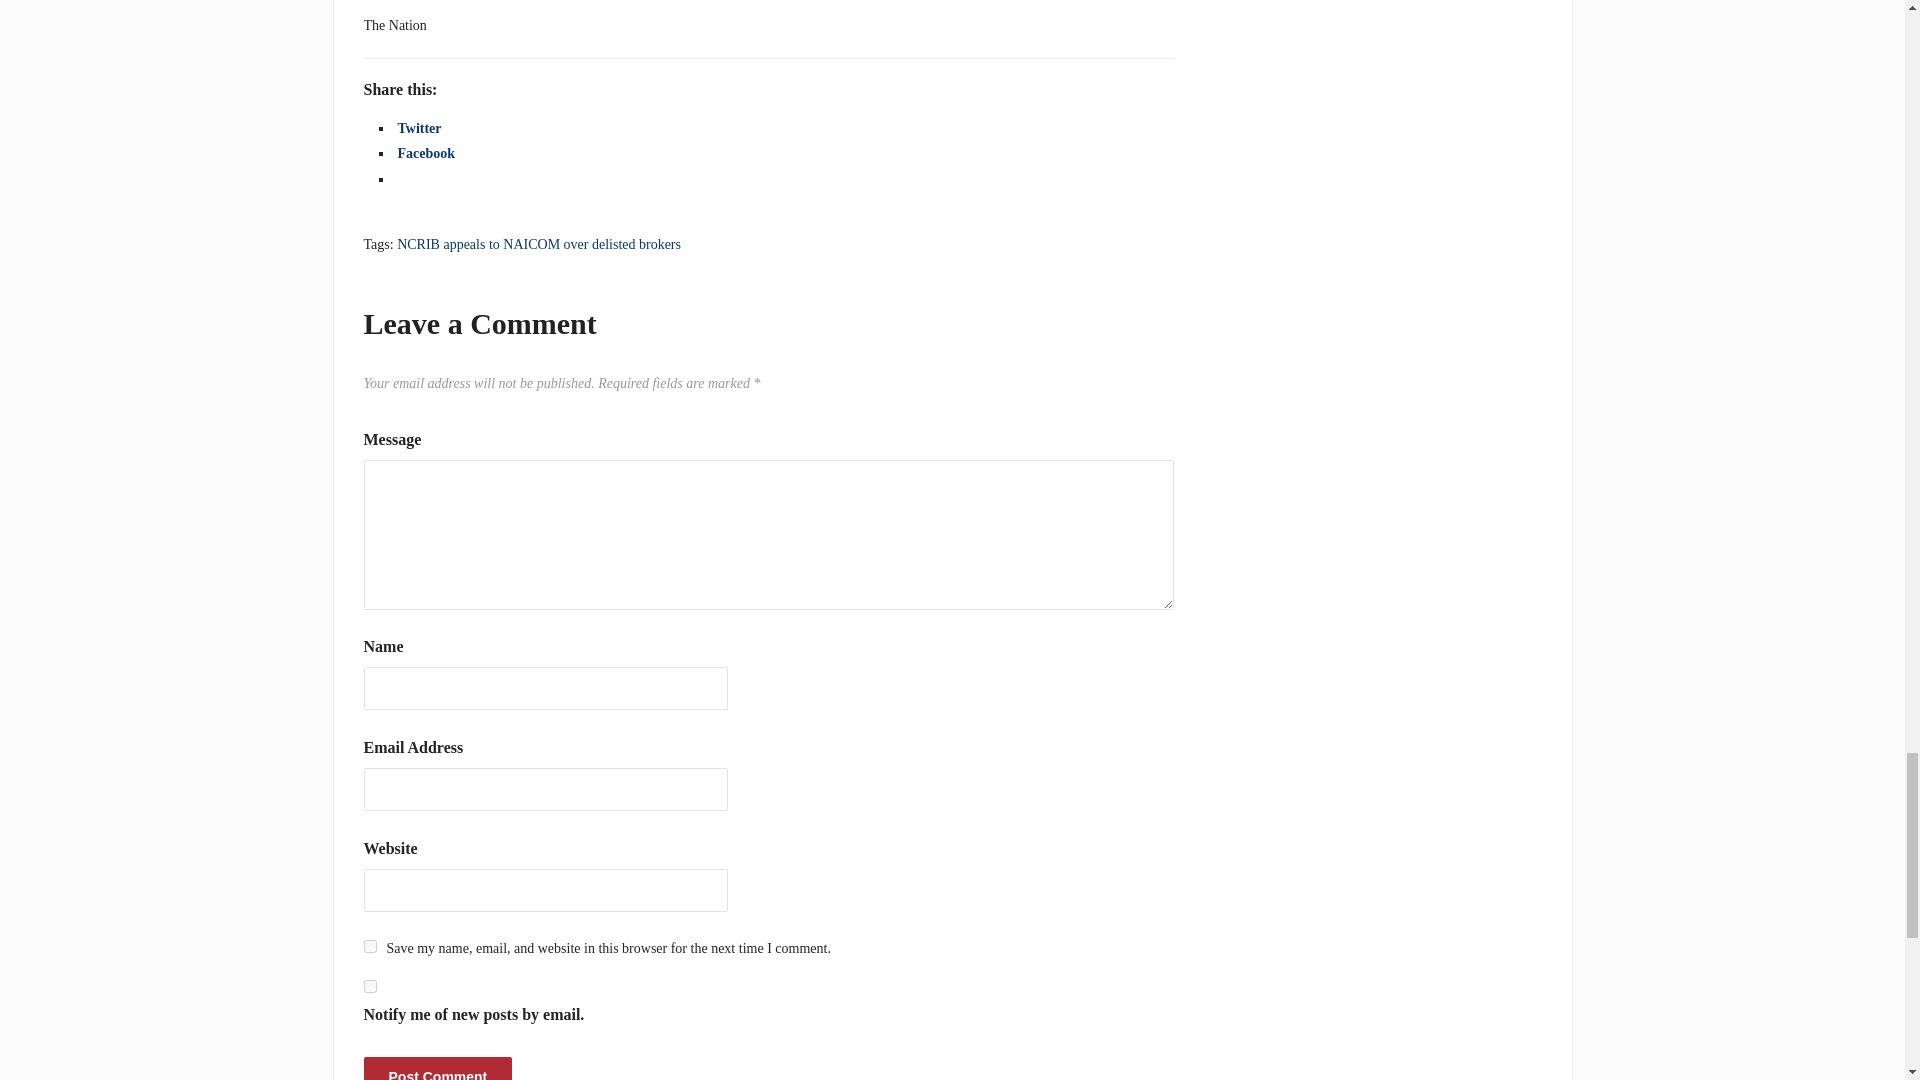 This screenshot has height=1080, width=1920. I want to click on Post Comment, so click(438, 1068).